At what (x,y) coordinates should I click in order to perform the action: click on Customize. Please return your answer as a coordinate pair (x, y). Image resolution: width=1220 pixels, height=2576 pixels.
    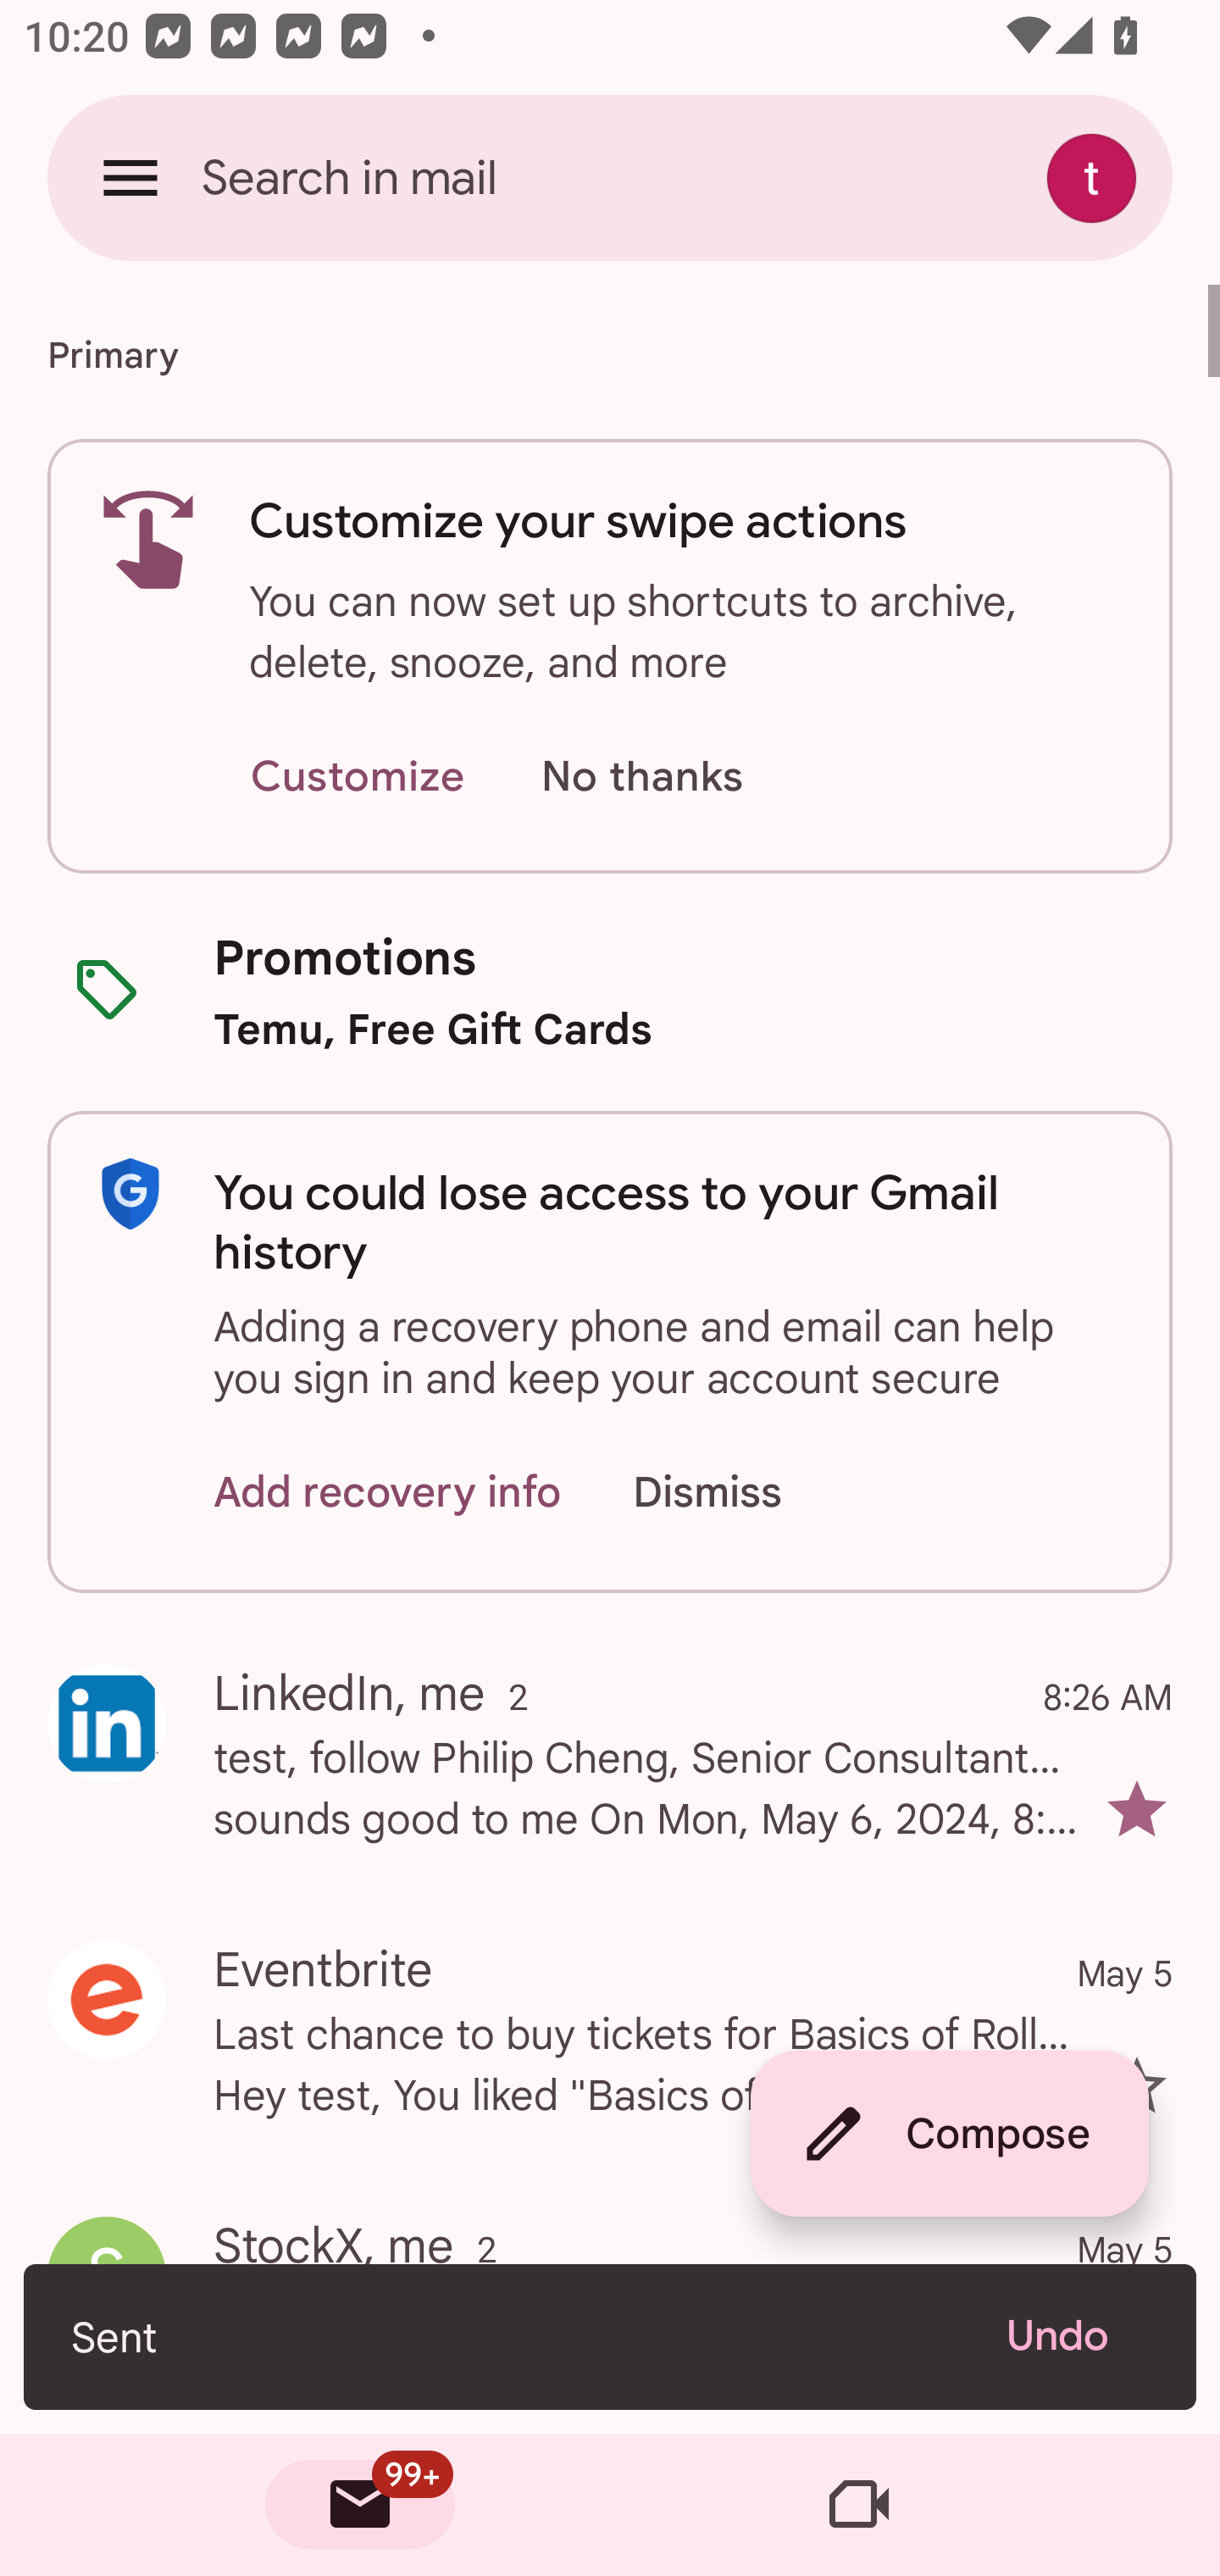
    Looking at the image, I should click on (357, 778).